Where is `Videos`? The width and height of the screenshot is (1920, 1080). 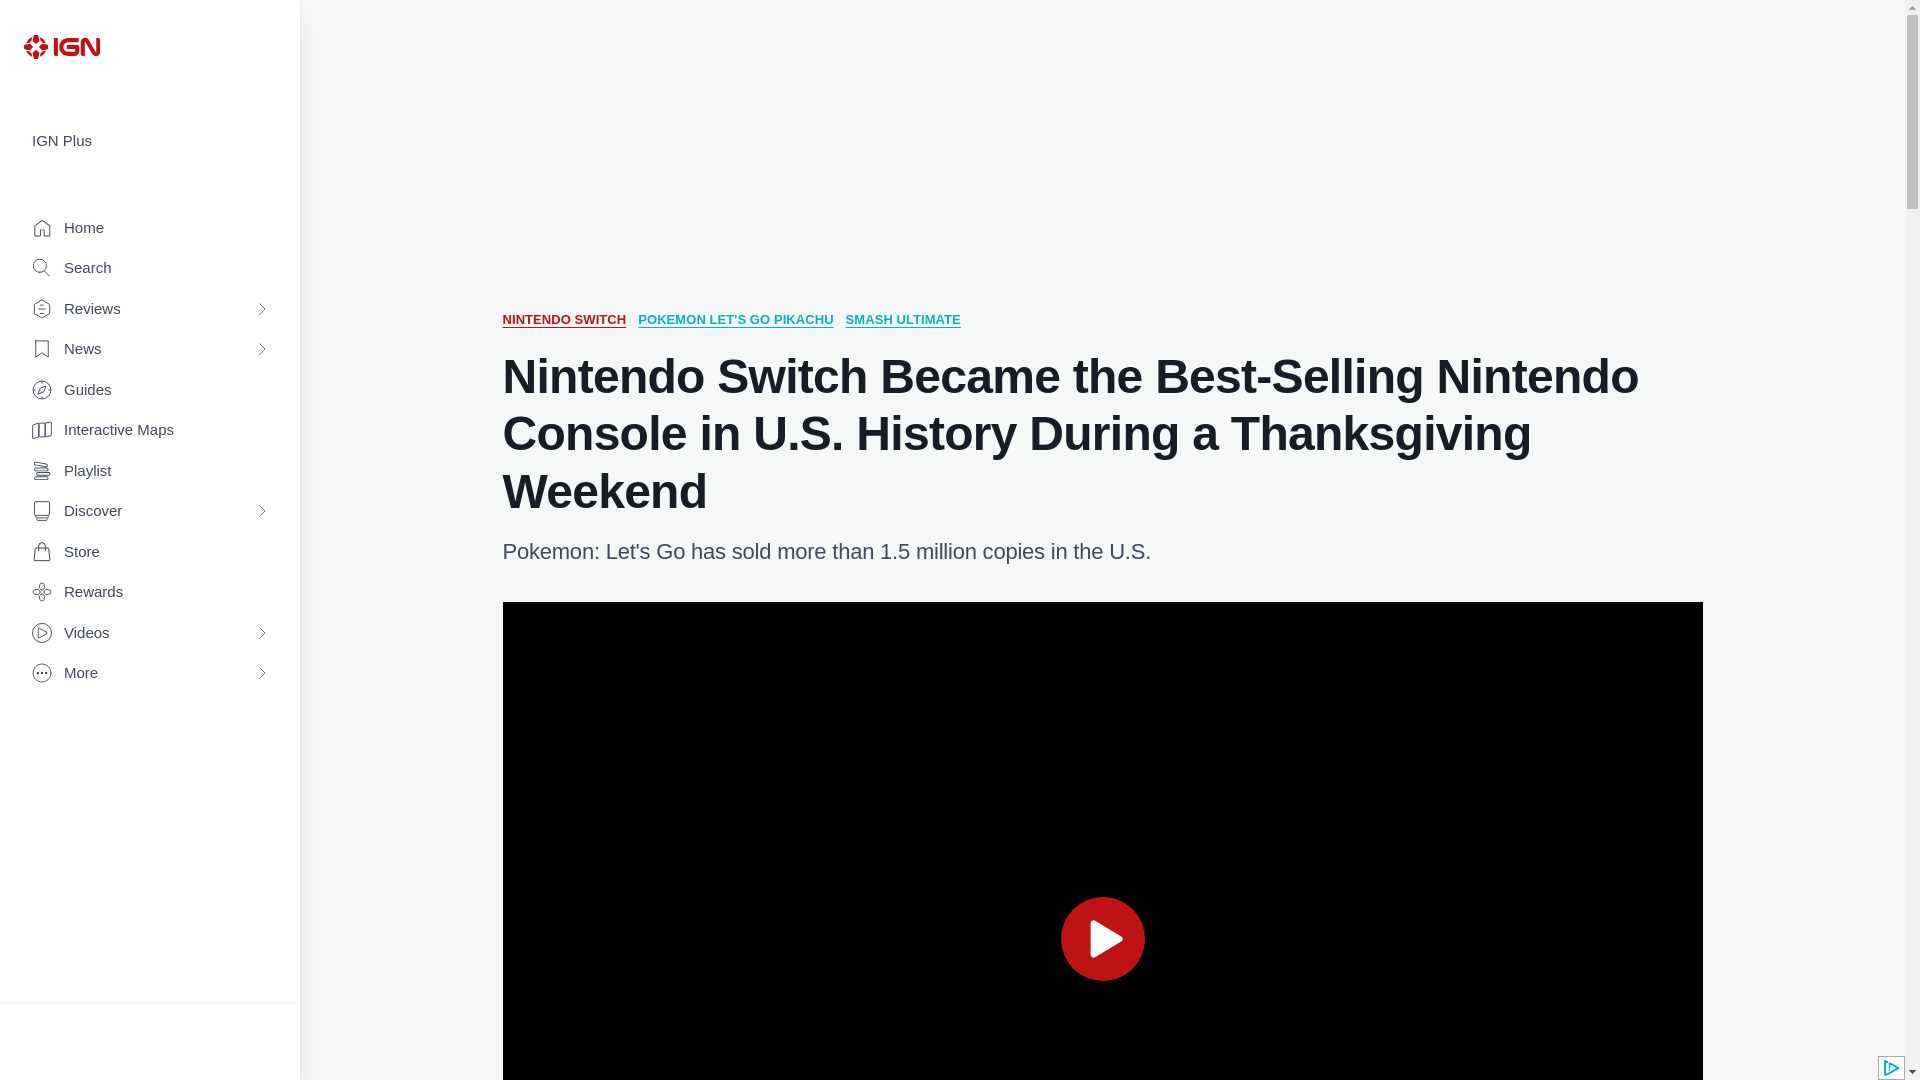 Videos is located at coordinates (150, 634).